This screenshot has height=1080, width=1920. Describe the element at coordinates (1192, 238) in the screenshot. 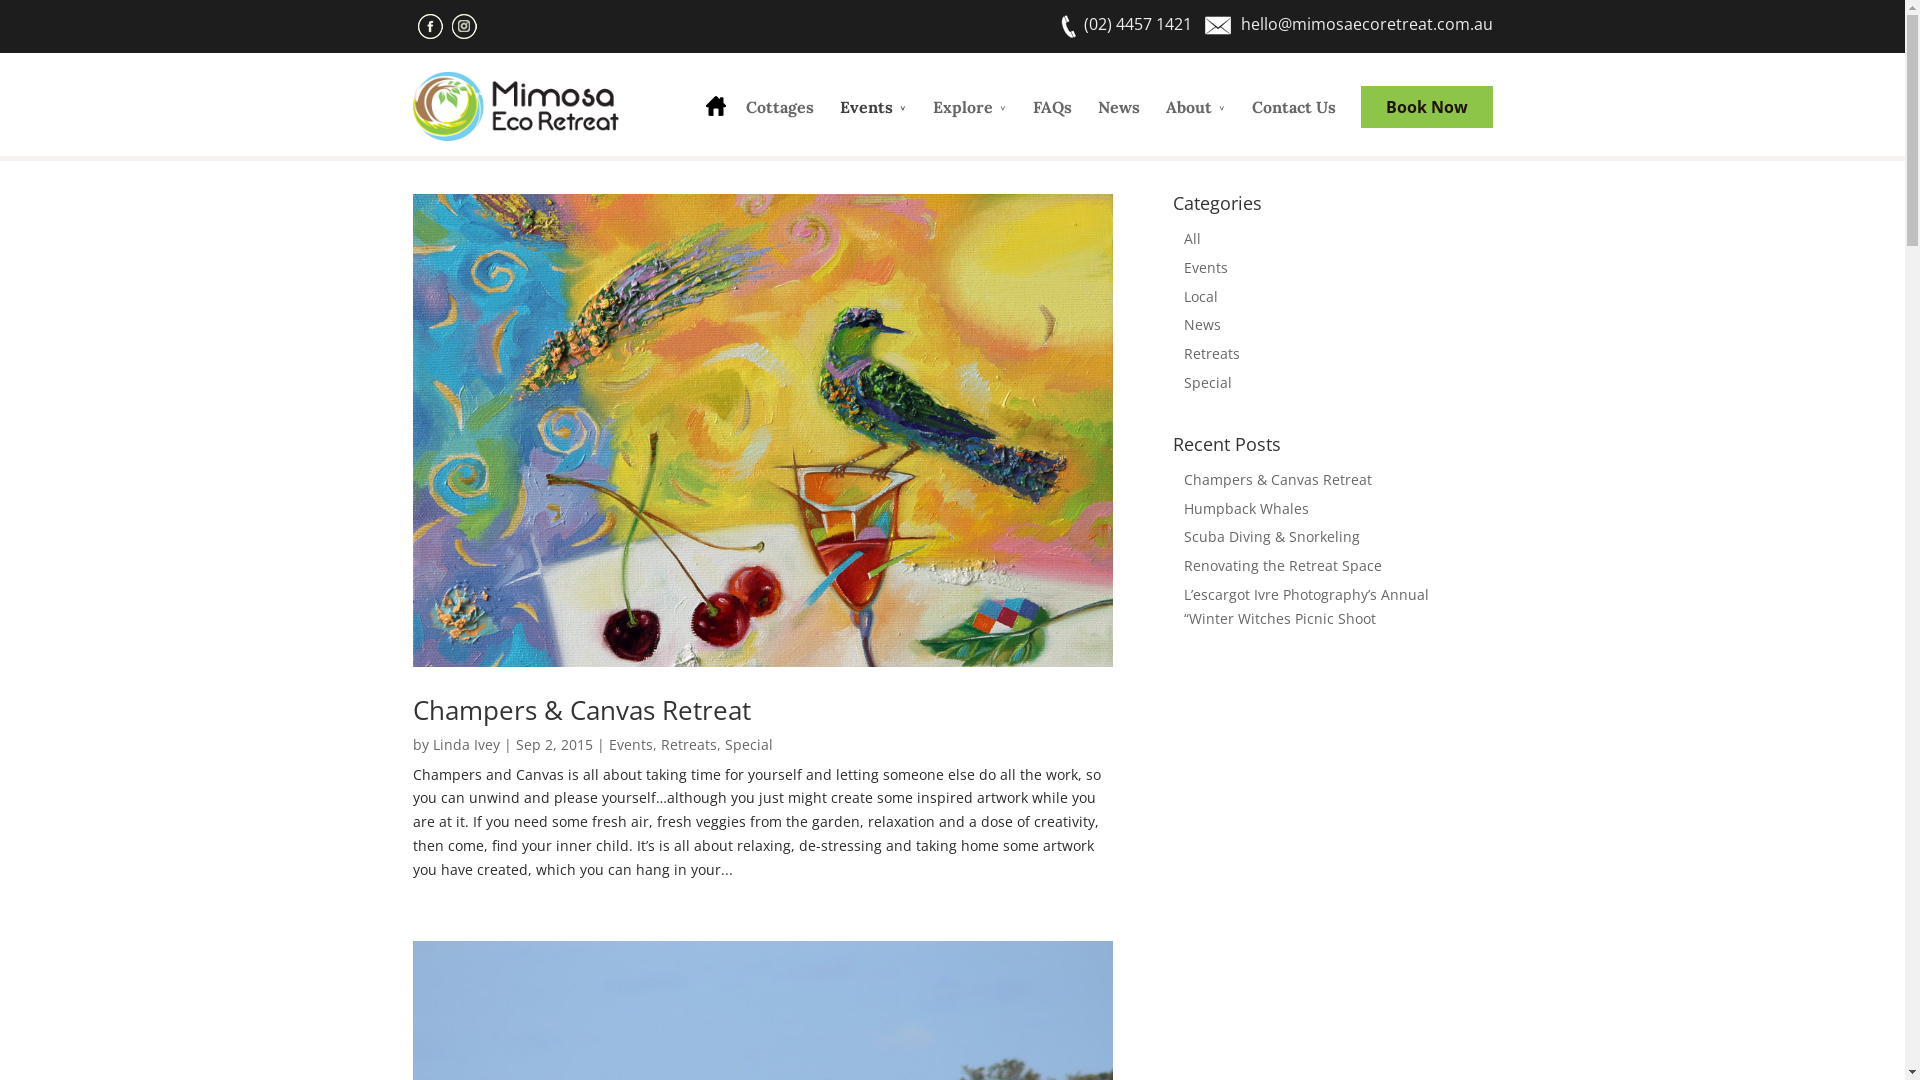

I see `All` at that location.